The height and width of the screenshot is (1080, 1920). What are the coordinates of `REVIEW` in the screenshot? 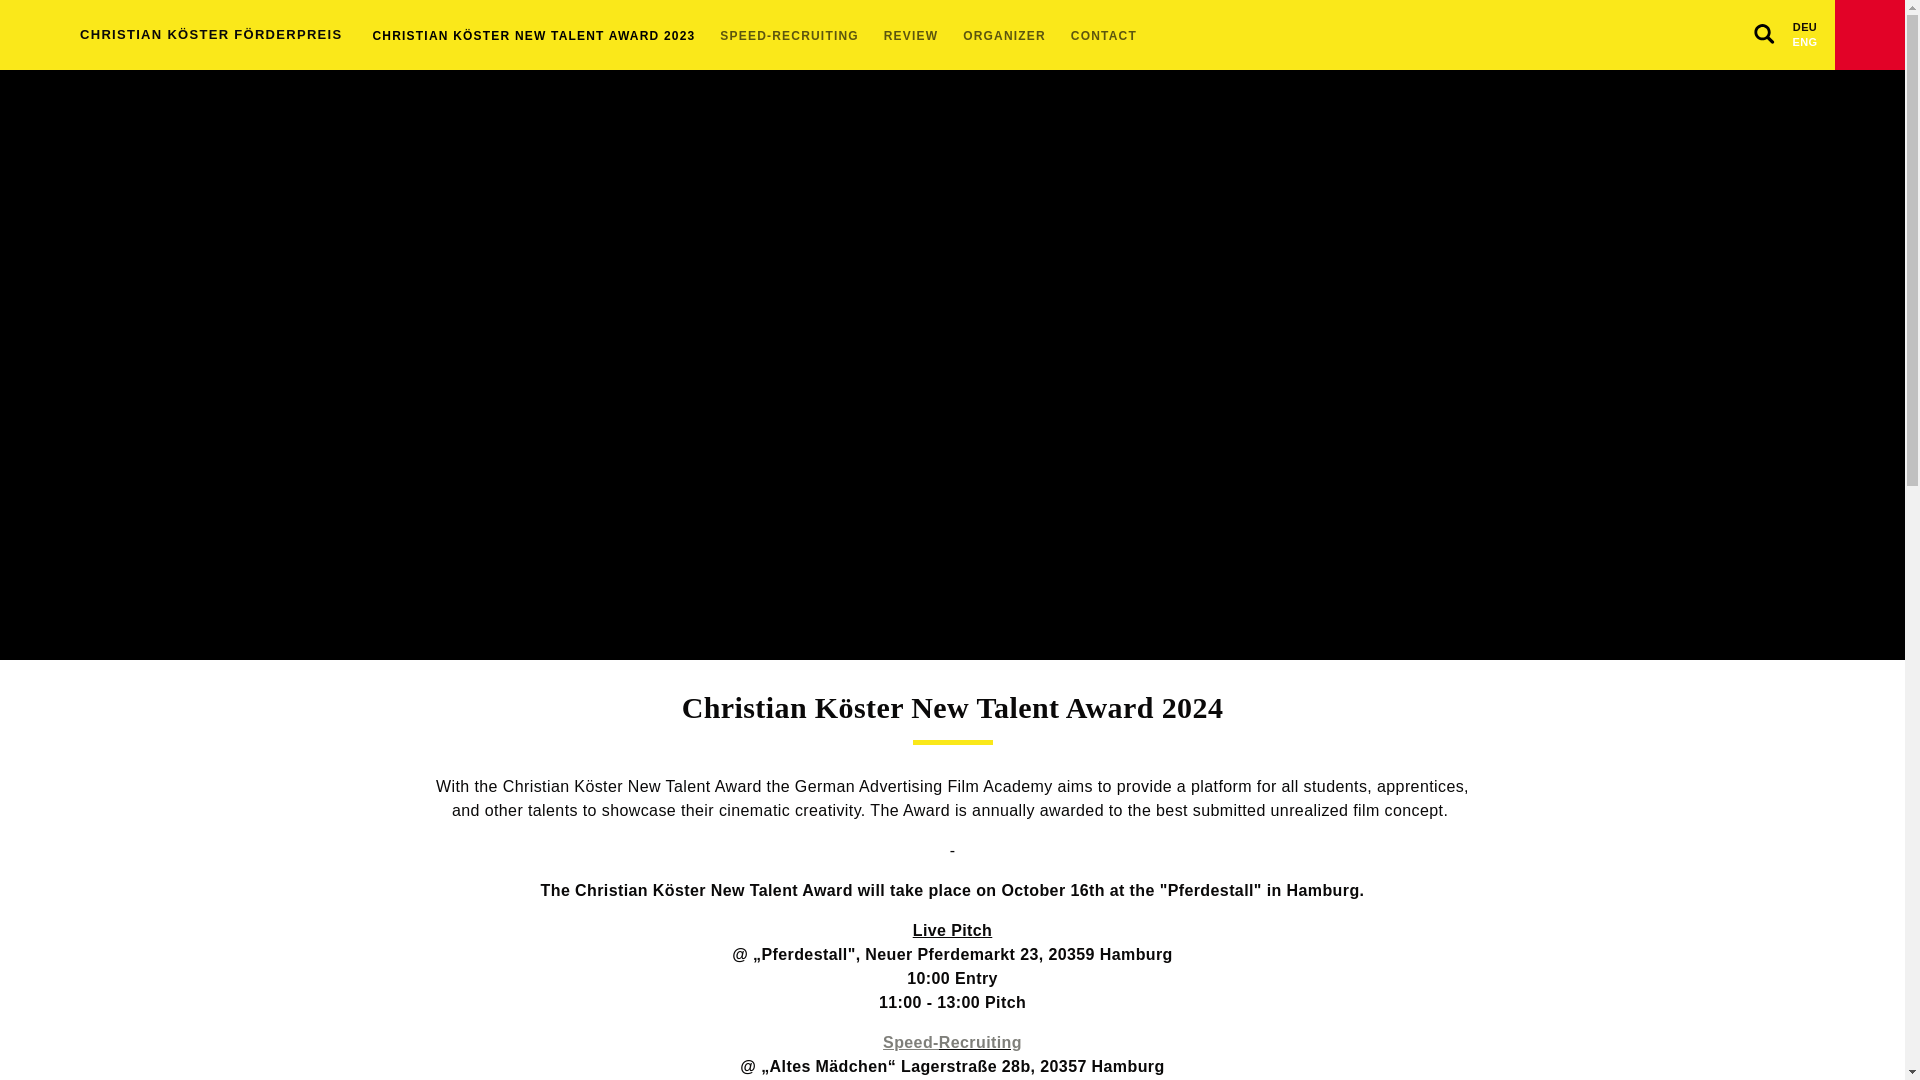 It's located at (921, 35).